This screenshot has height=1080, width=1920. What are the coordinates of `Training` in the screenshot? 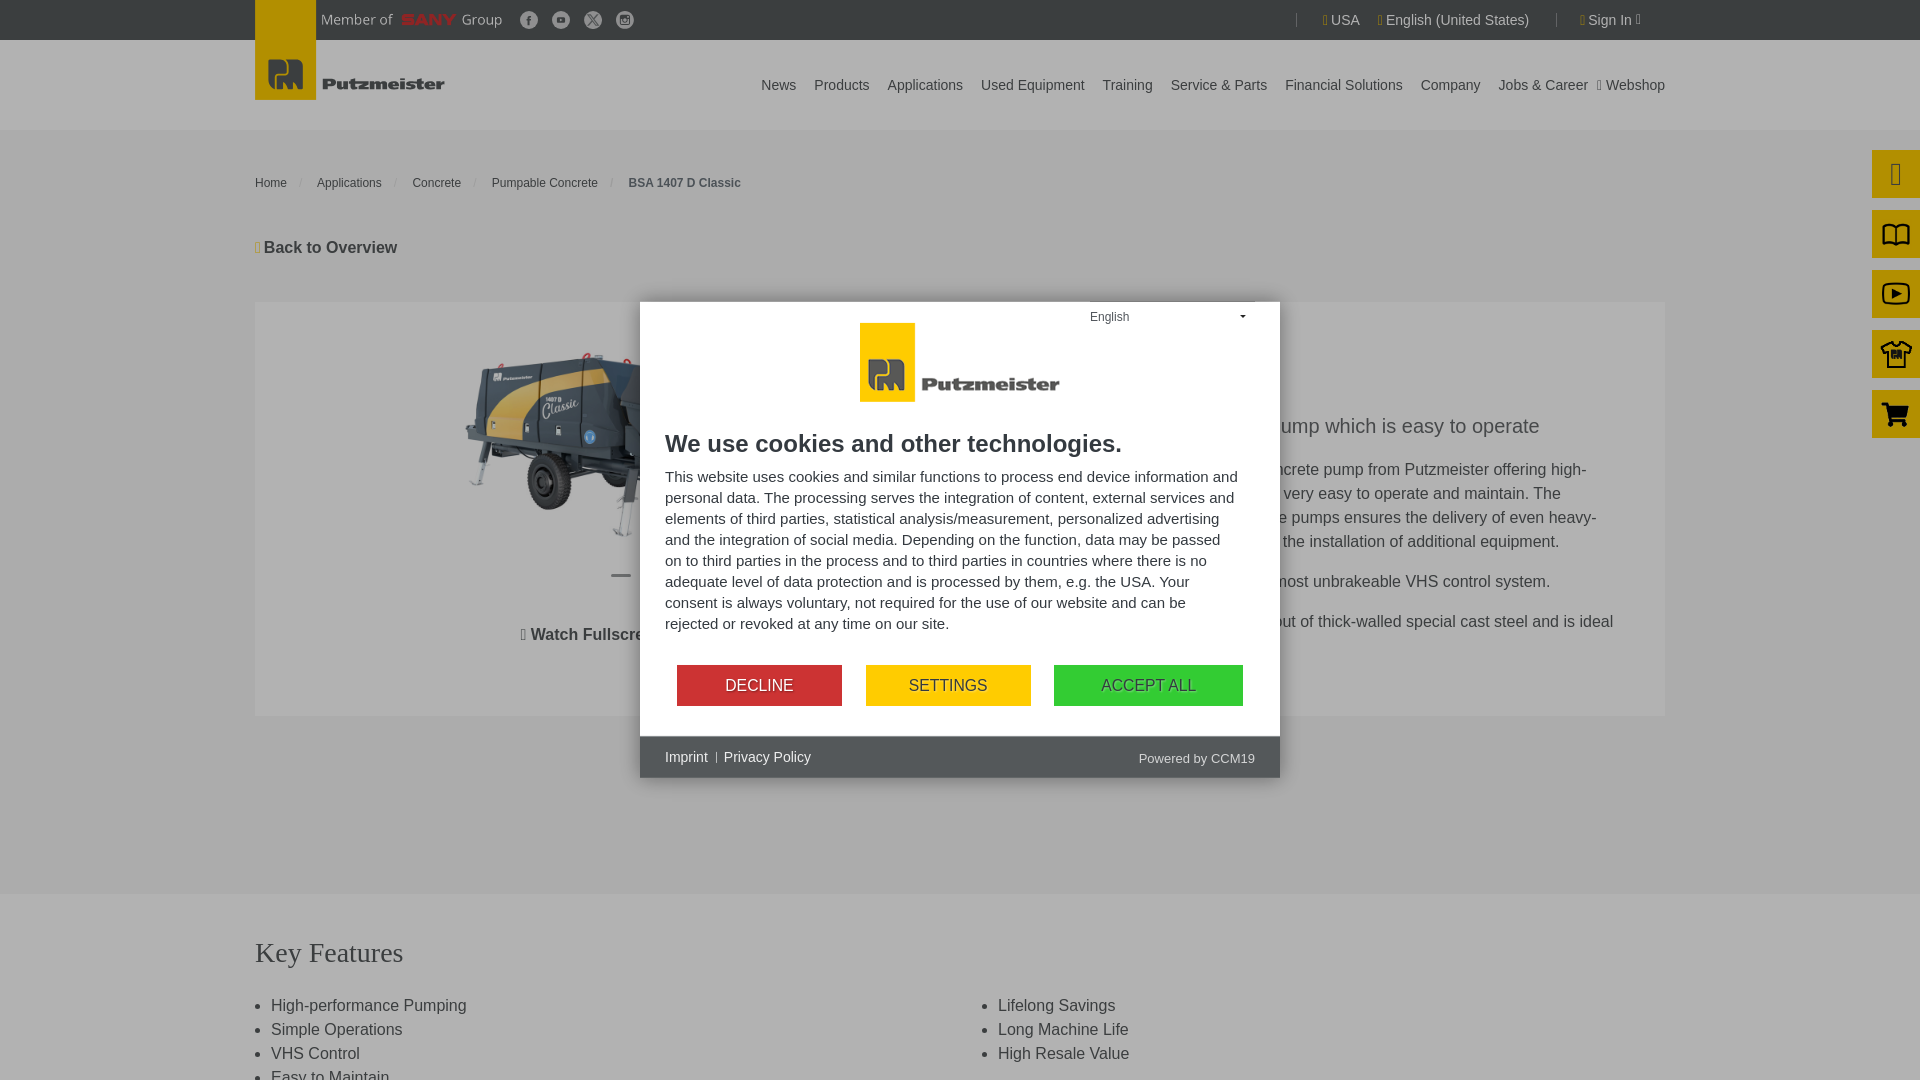 It's located at (1128, 83).